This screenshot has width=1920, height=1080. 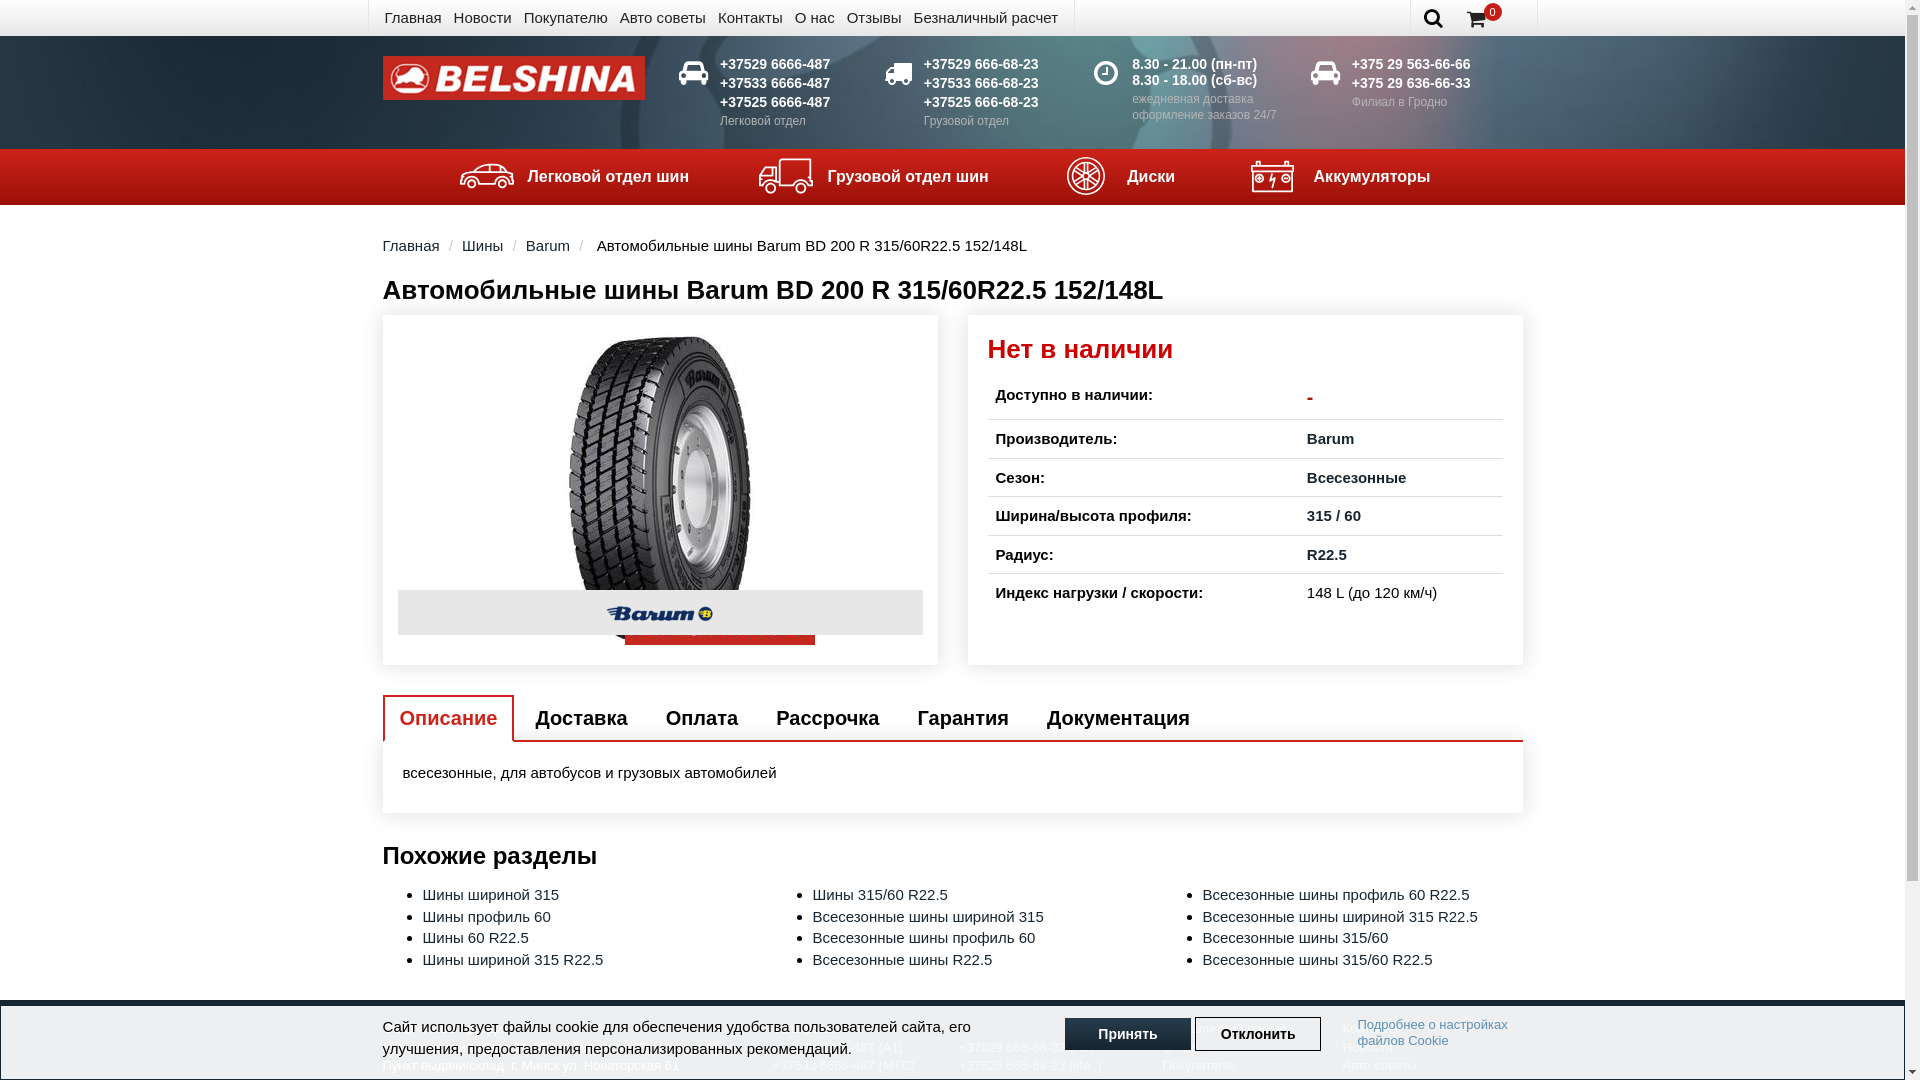 I want to click on Barum, so click(x=548, y=246).